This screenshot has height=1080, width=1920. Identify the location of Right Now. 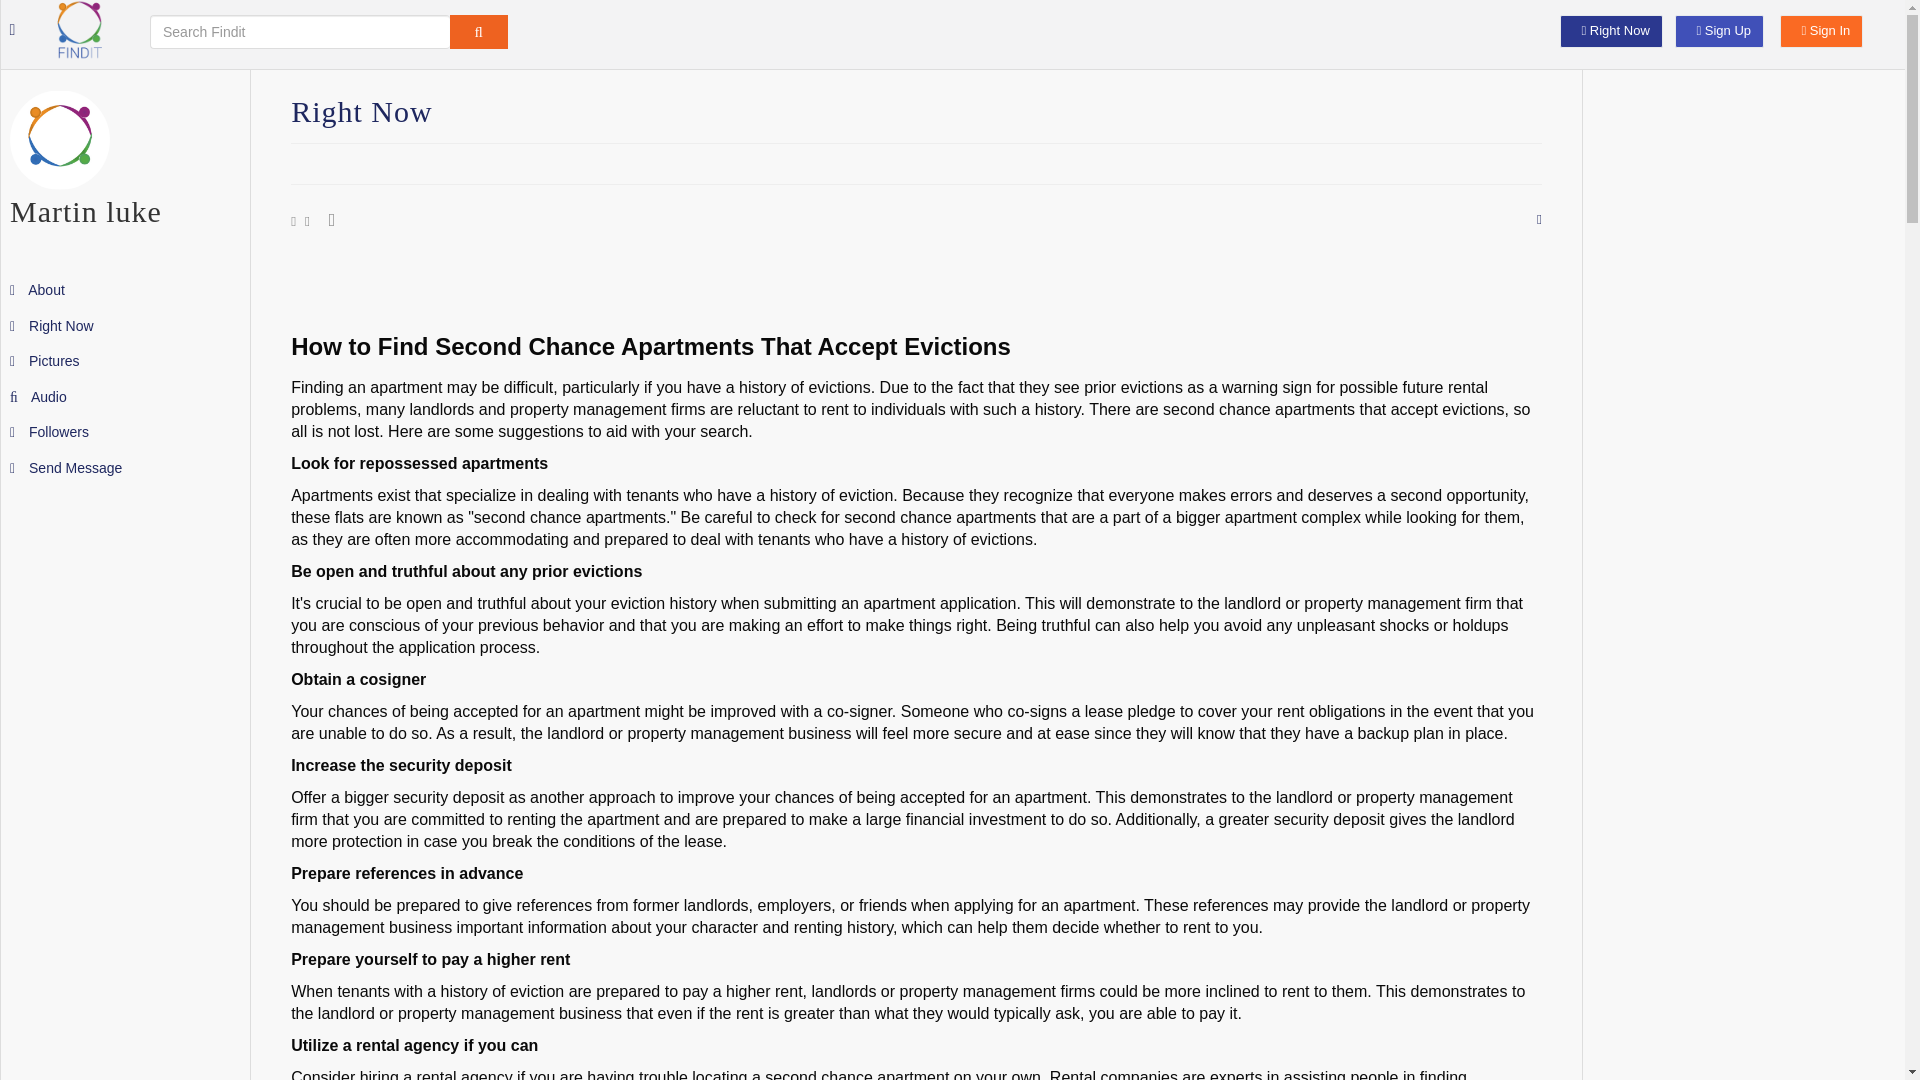
(52, 325).